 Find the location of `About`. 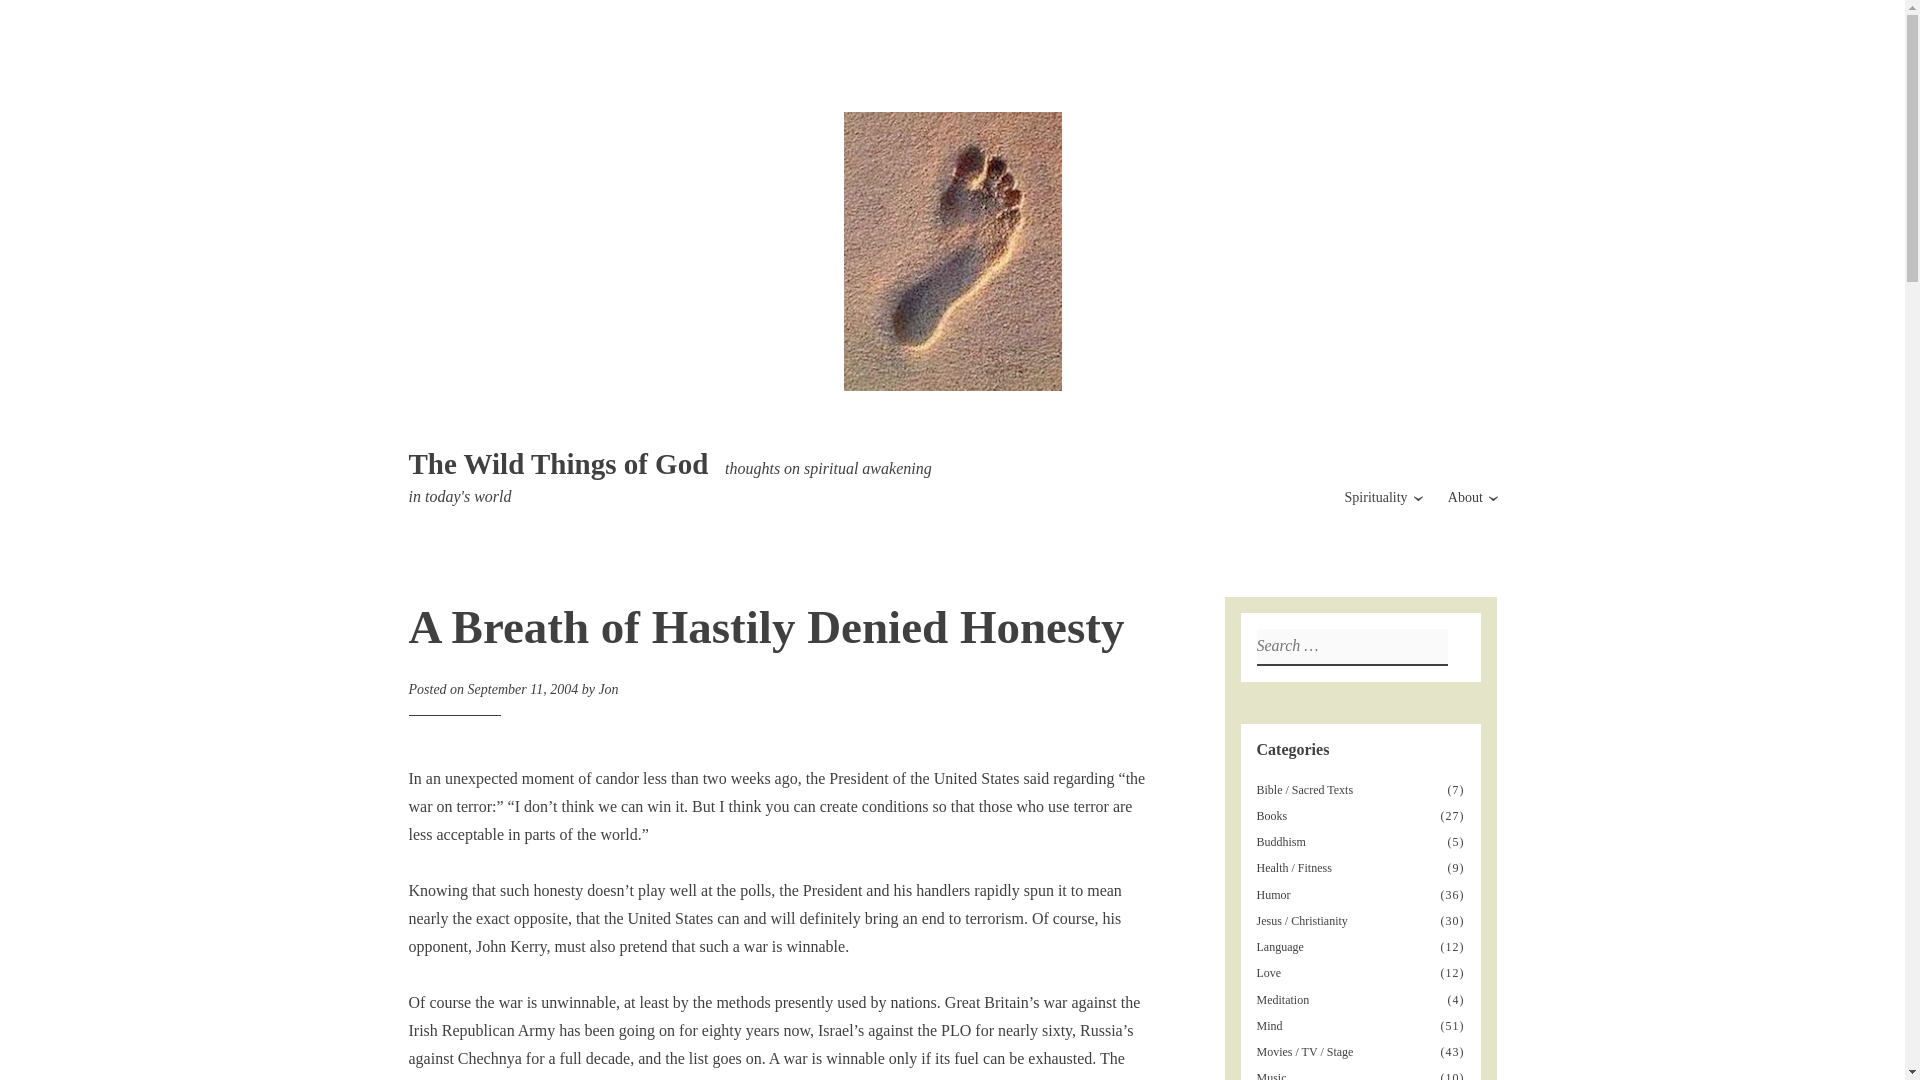

About is located at coordinates (1464, 498).